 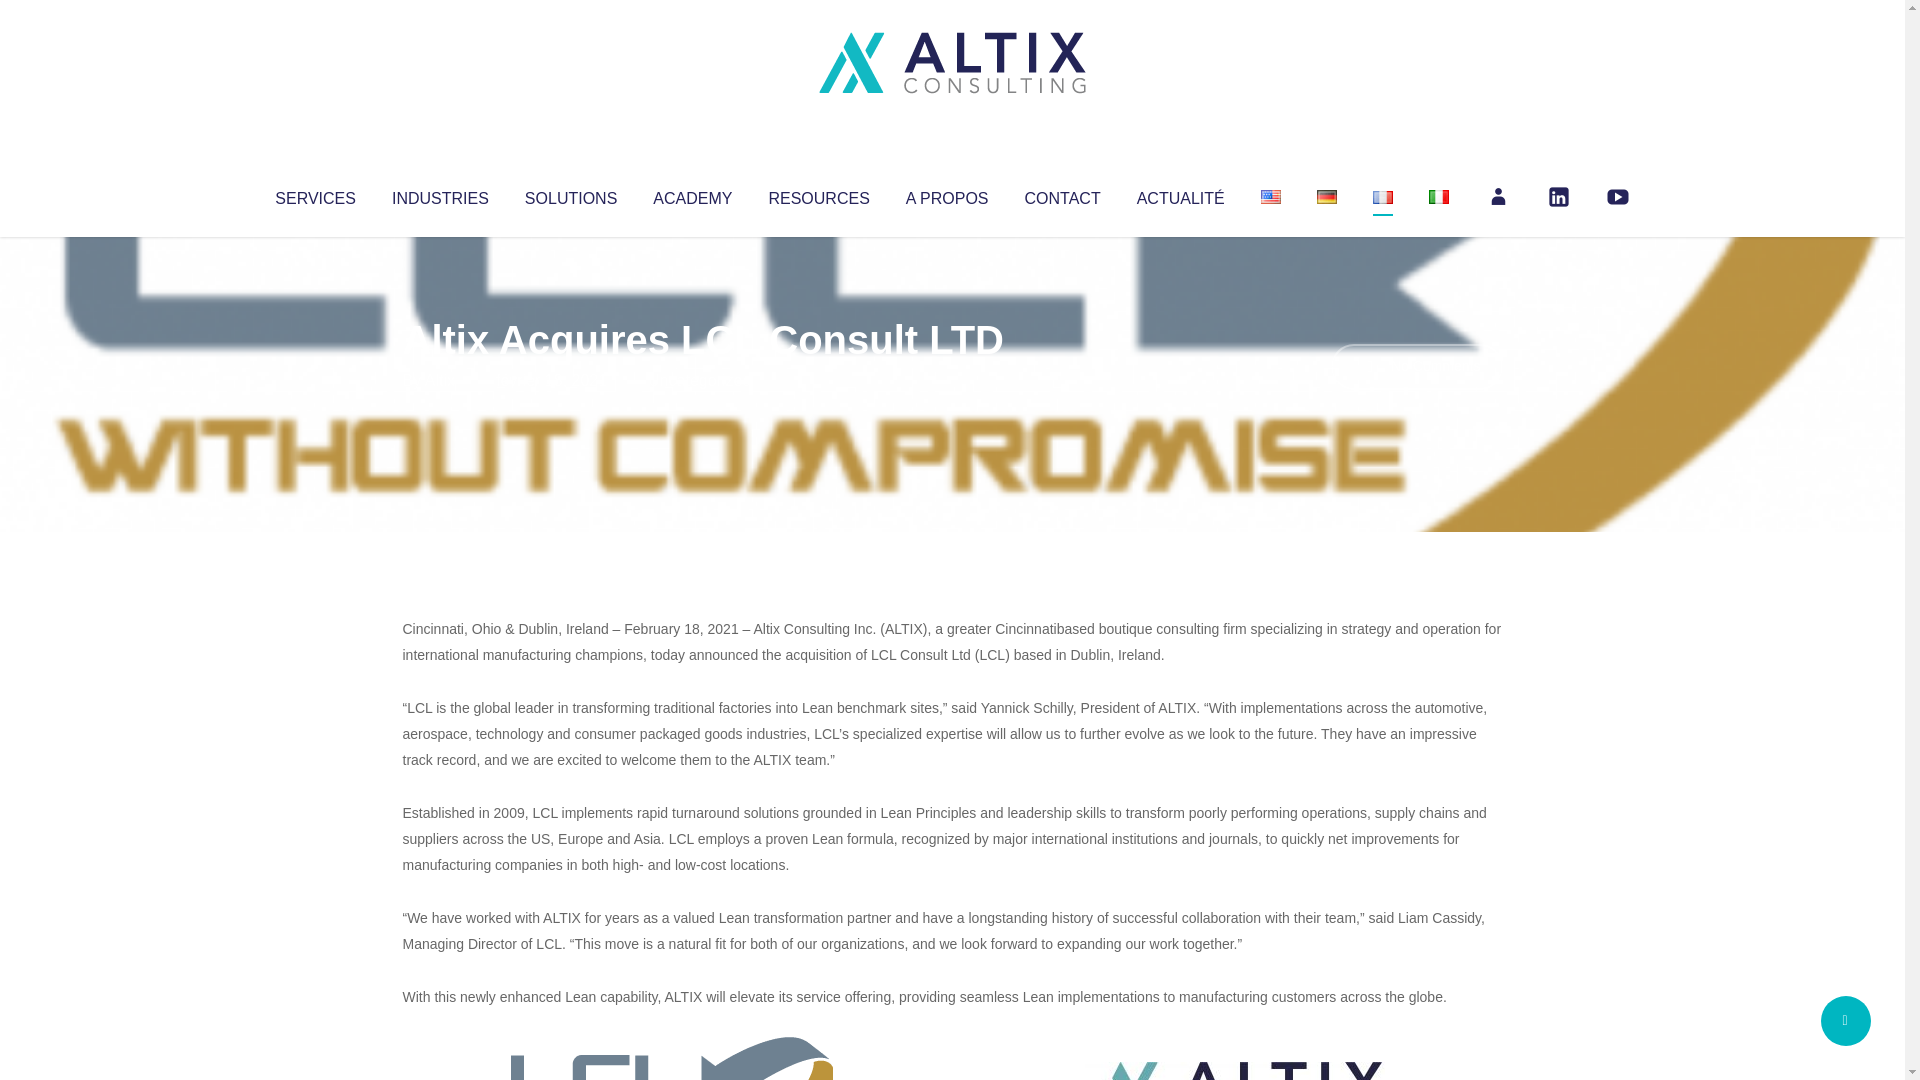 What do you see at coordinates (570, 194) in the screenshot?
I see `SOLUTIONS` at bounding box center [570, 194].